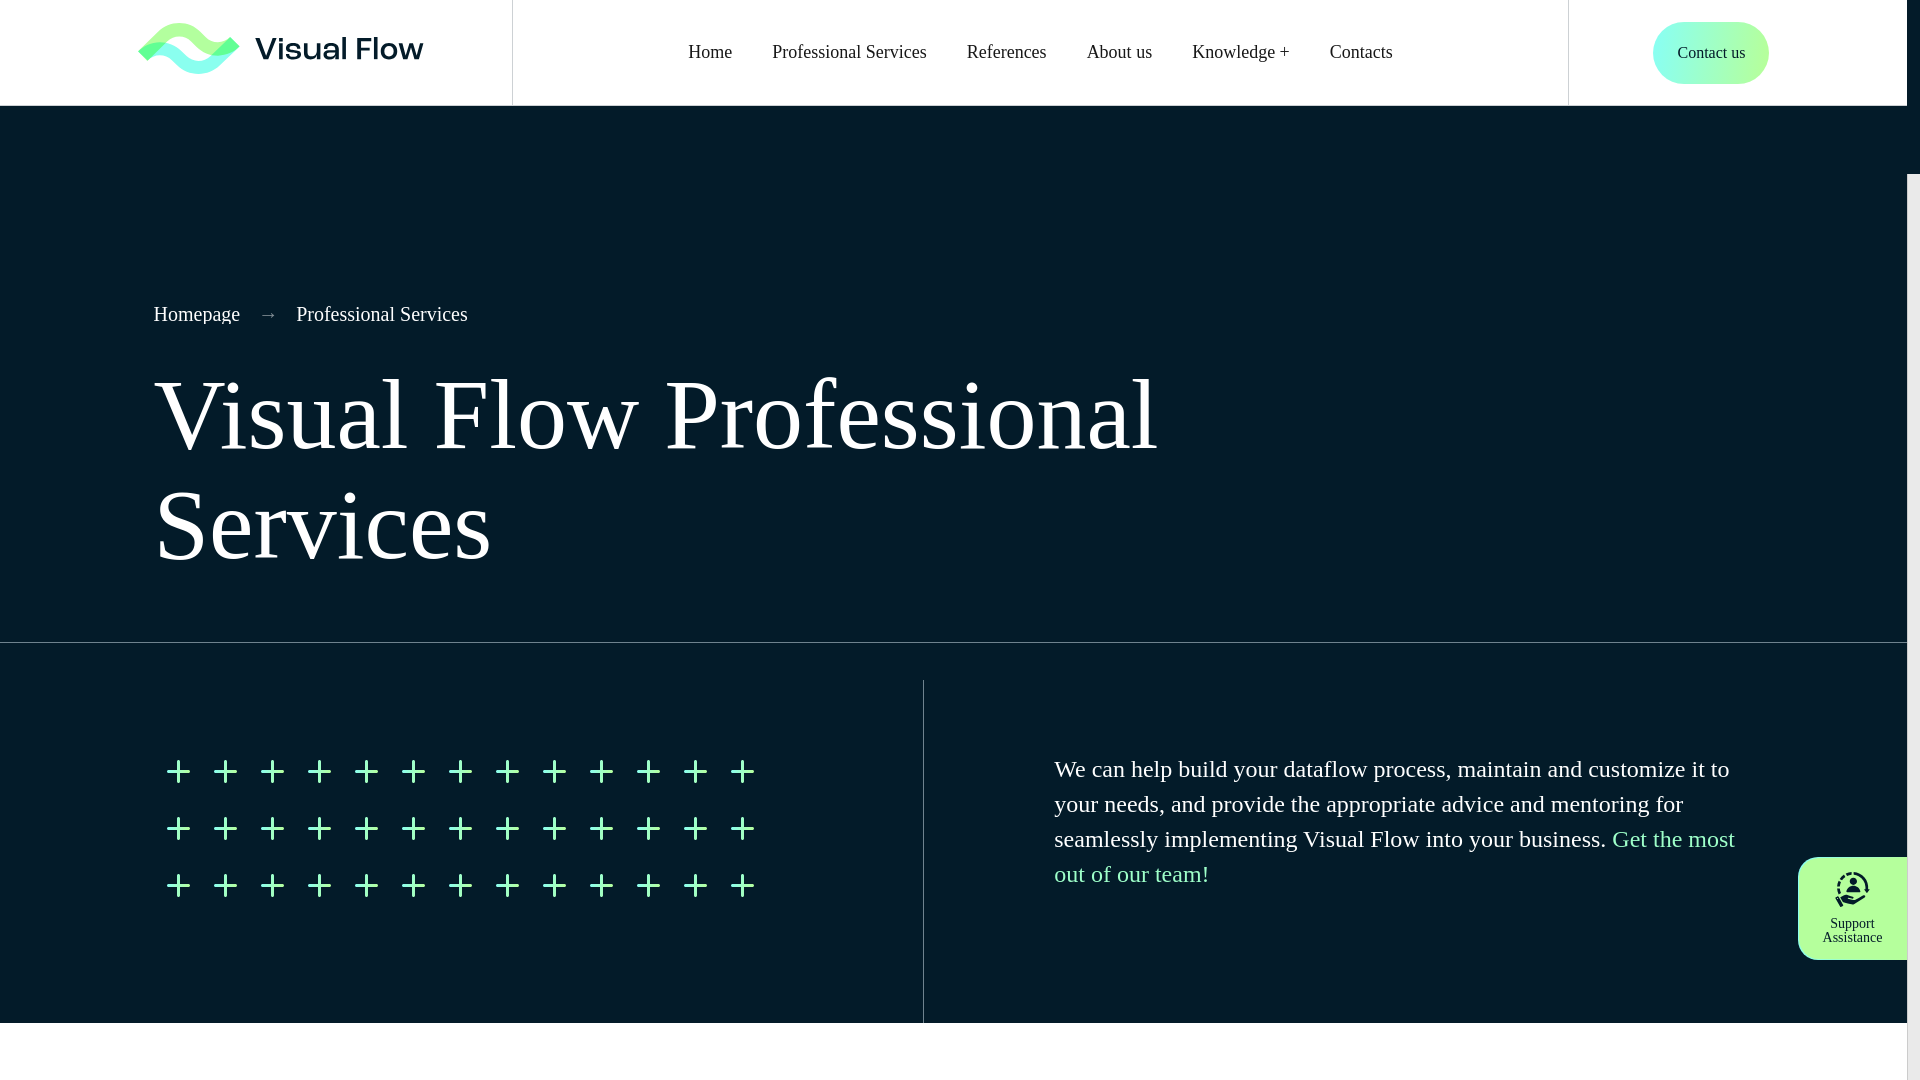 Image resolution: width=1920 pixels, height=1080 pixels. What do you see at coordinates (1120, 52) in the screenshot?
I see `About us` at bounding box center [1120, 52].